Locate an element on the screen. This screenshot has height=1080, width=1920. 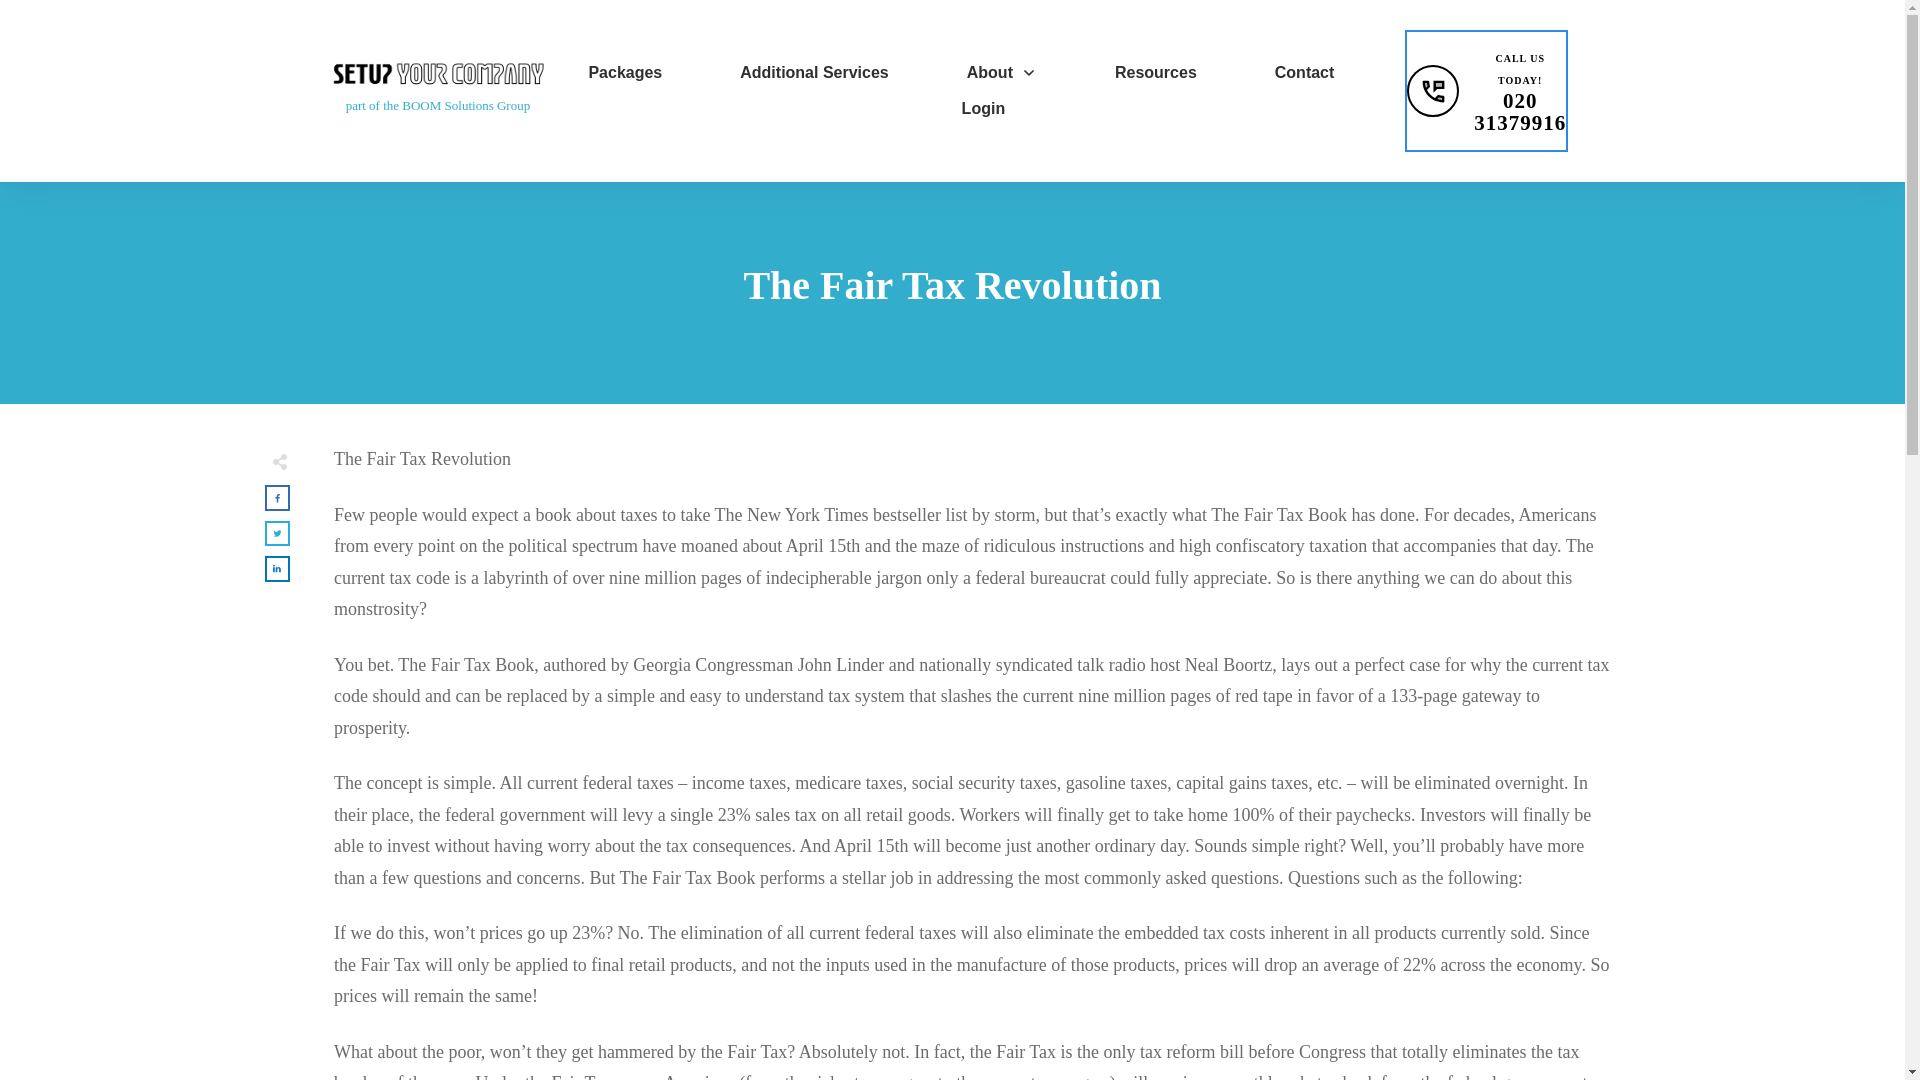
Contact is located at coordinates (1304, 72).